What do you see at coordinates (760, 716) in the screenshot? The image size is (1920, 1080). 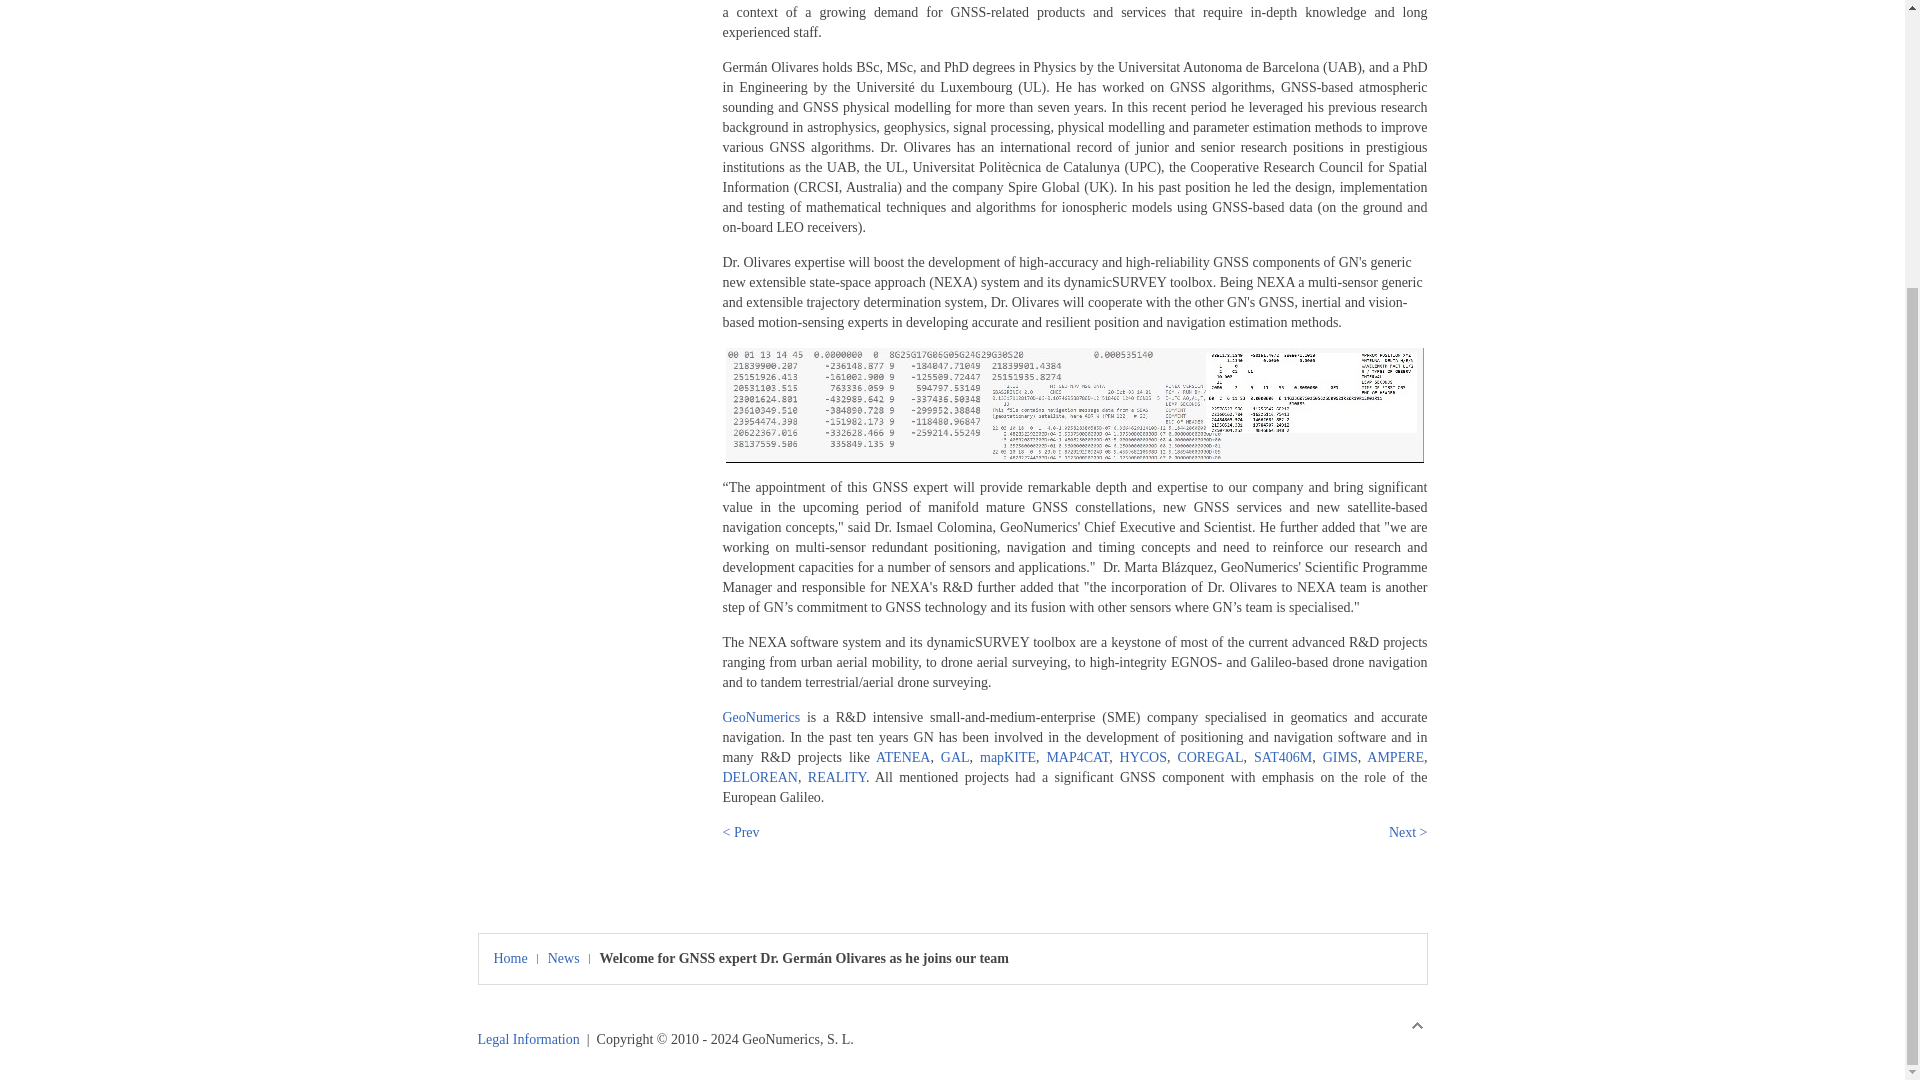 I see `GN` at bounding box center [760, 716].